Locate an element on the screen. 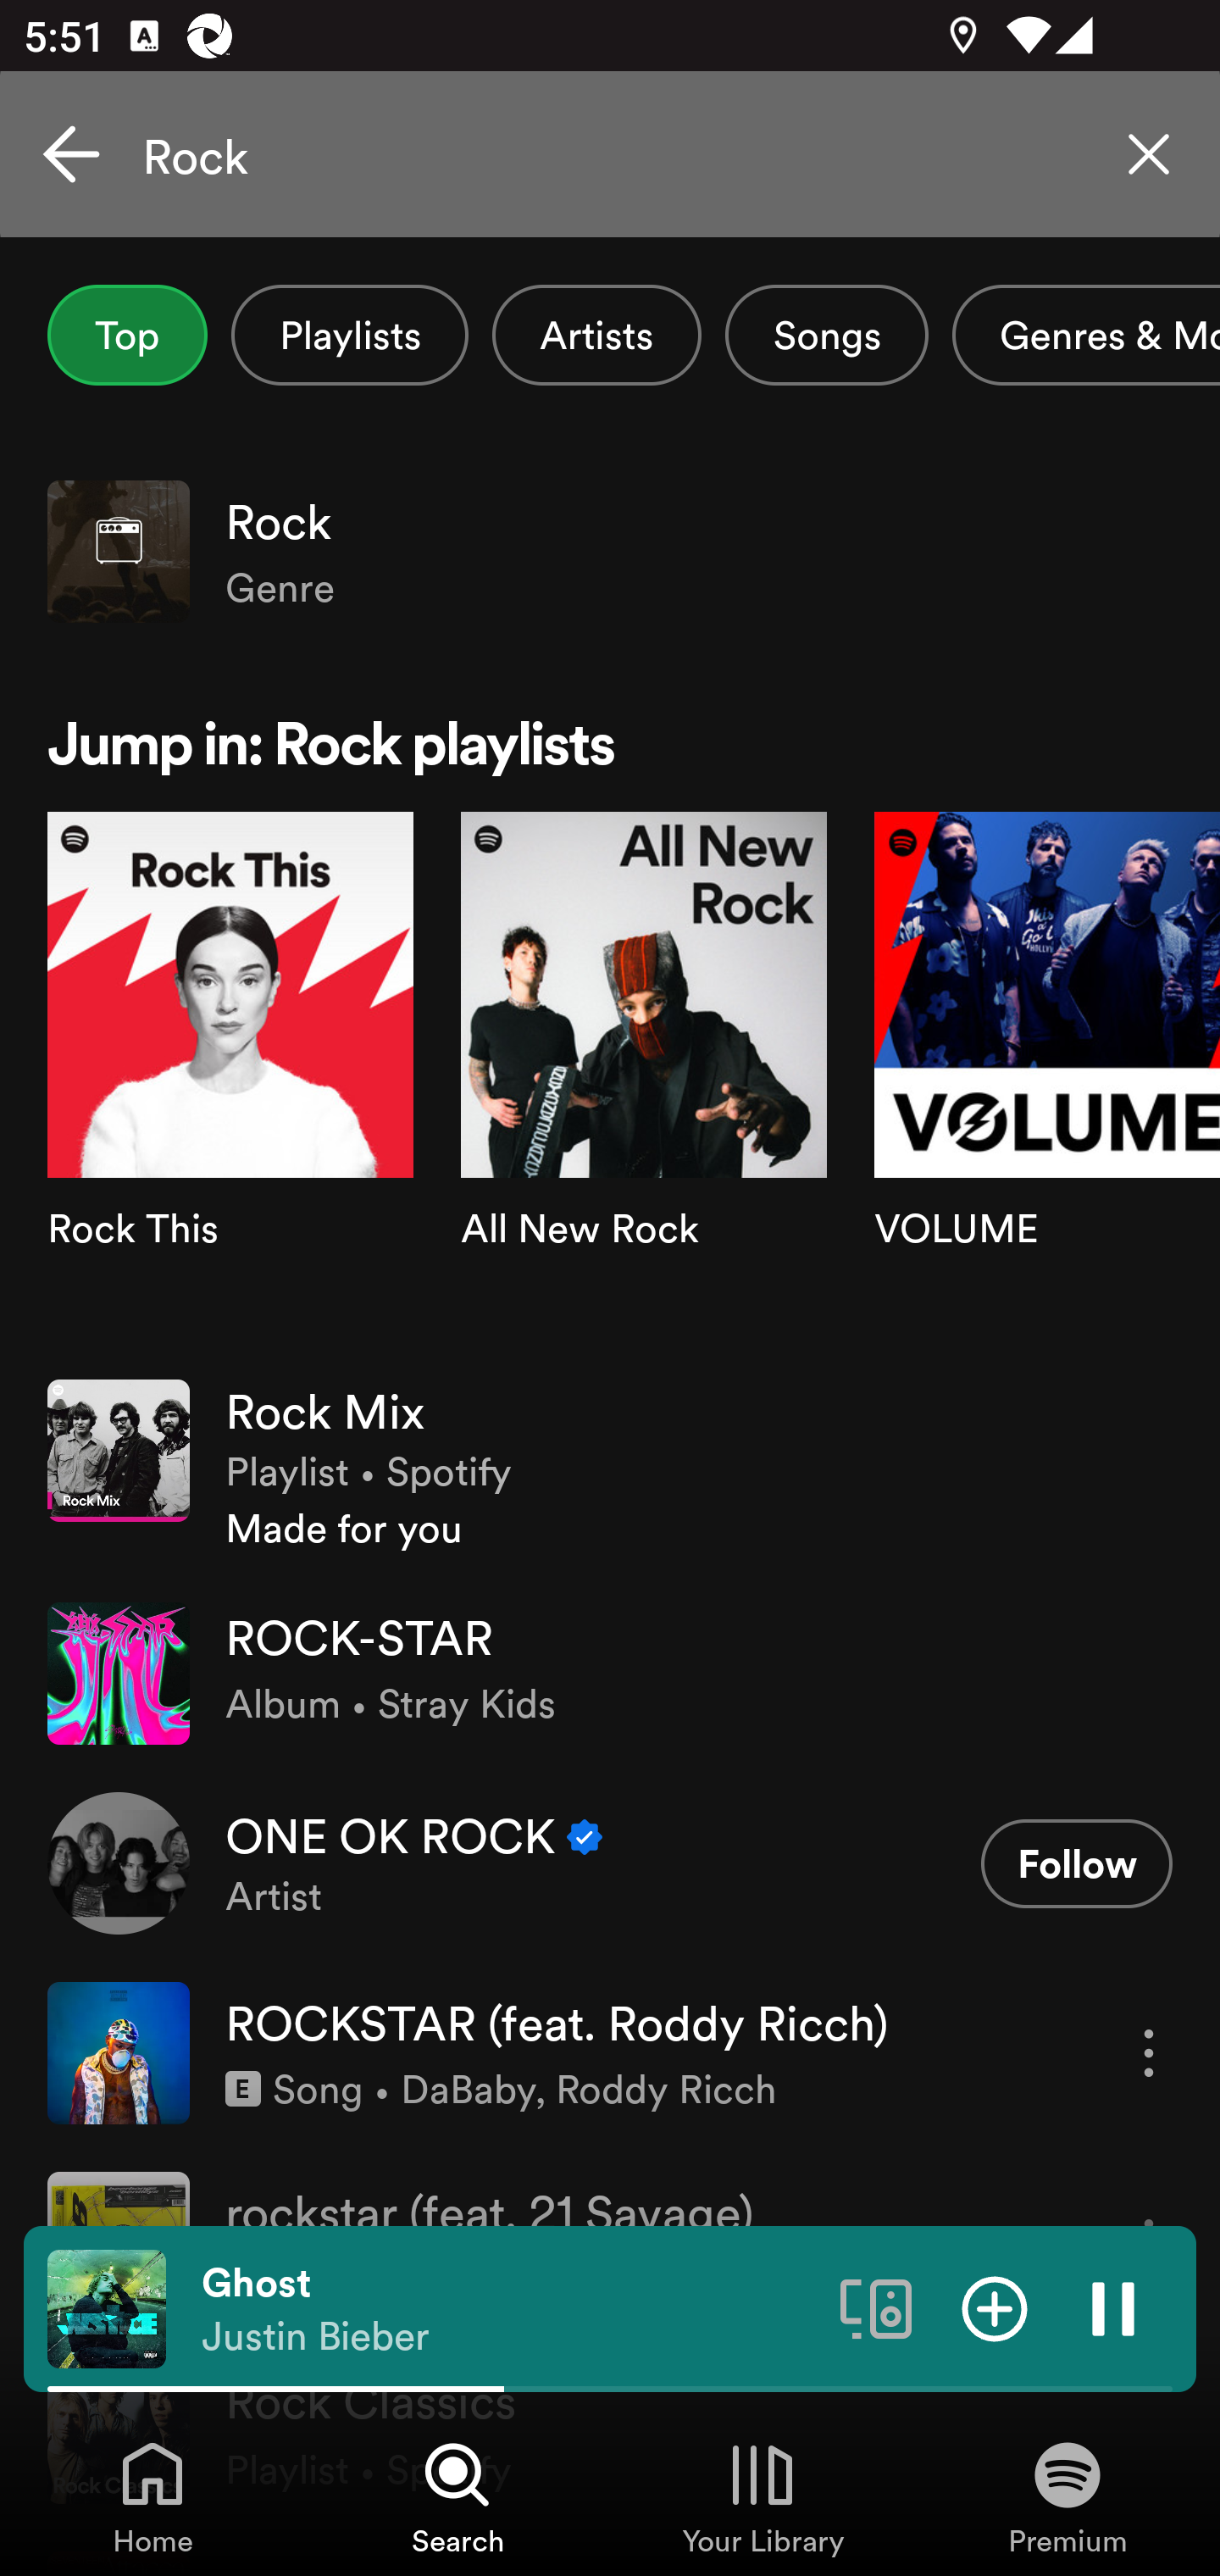  Add item is located at coordinates (995, 2307).